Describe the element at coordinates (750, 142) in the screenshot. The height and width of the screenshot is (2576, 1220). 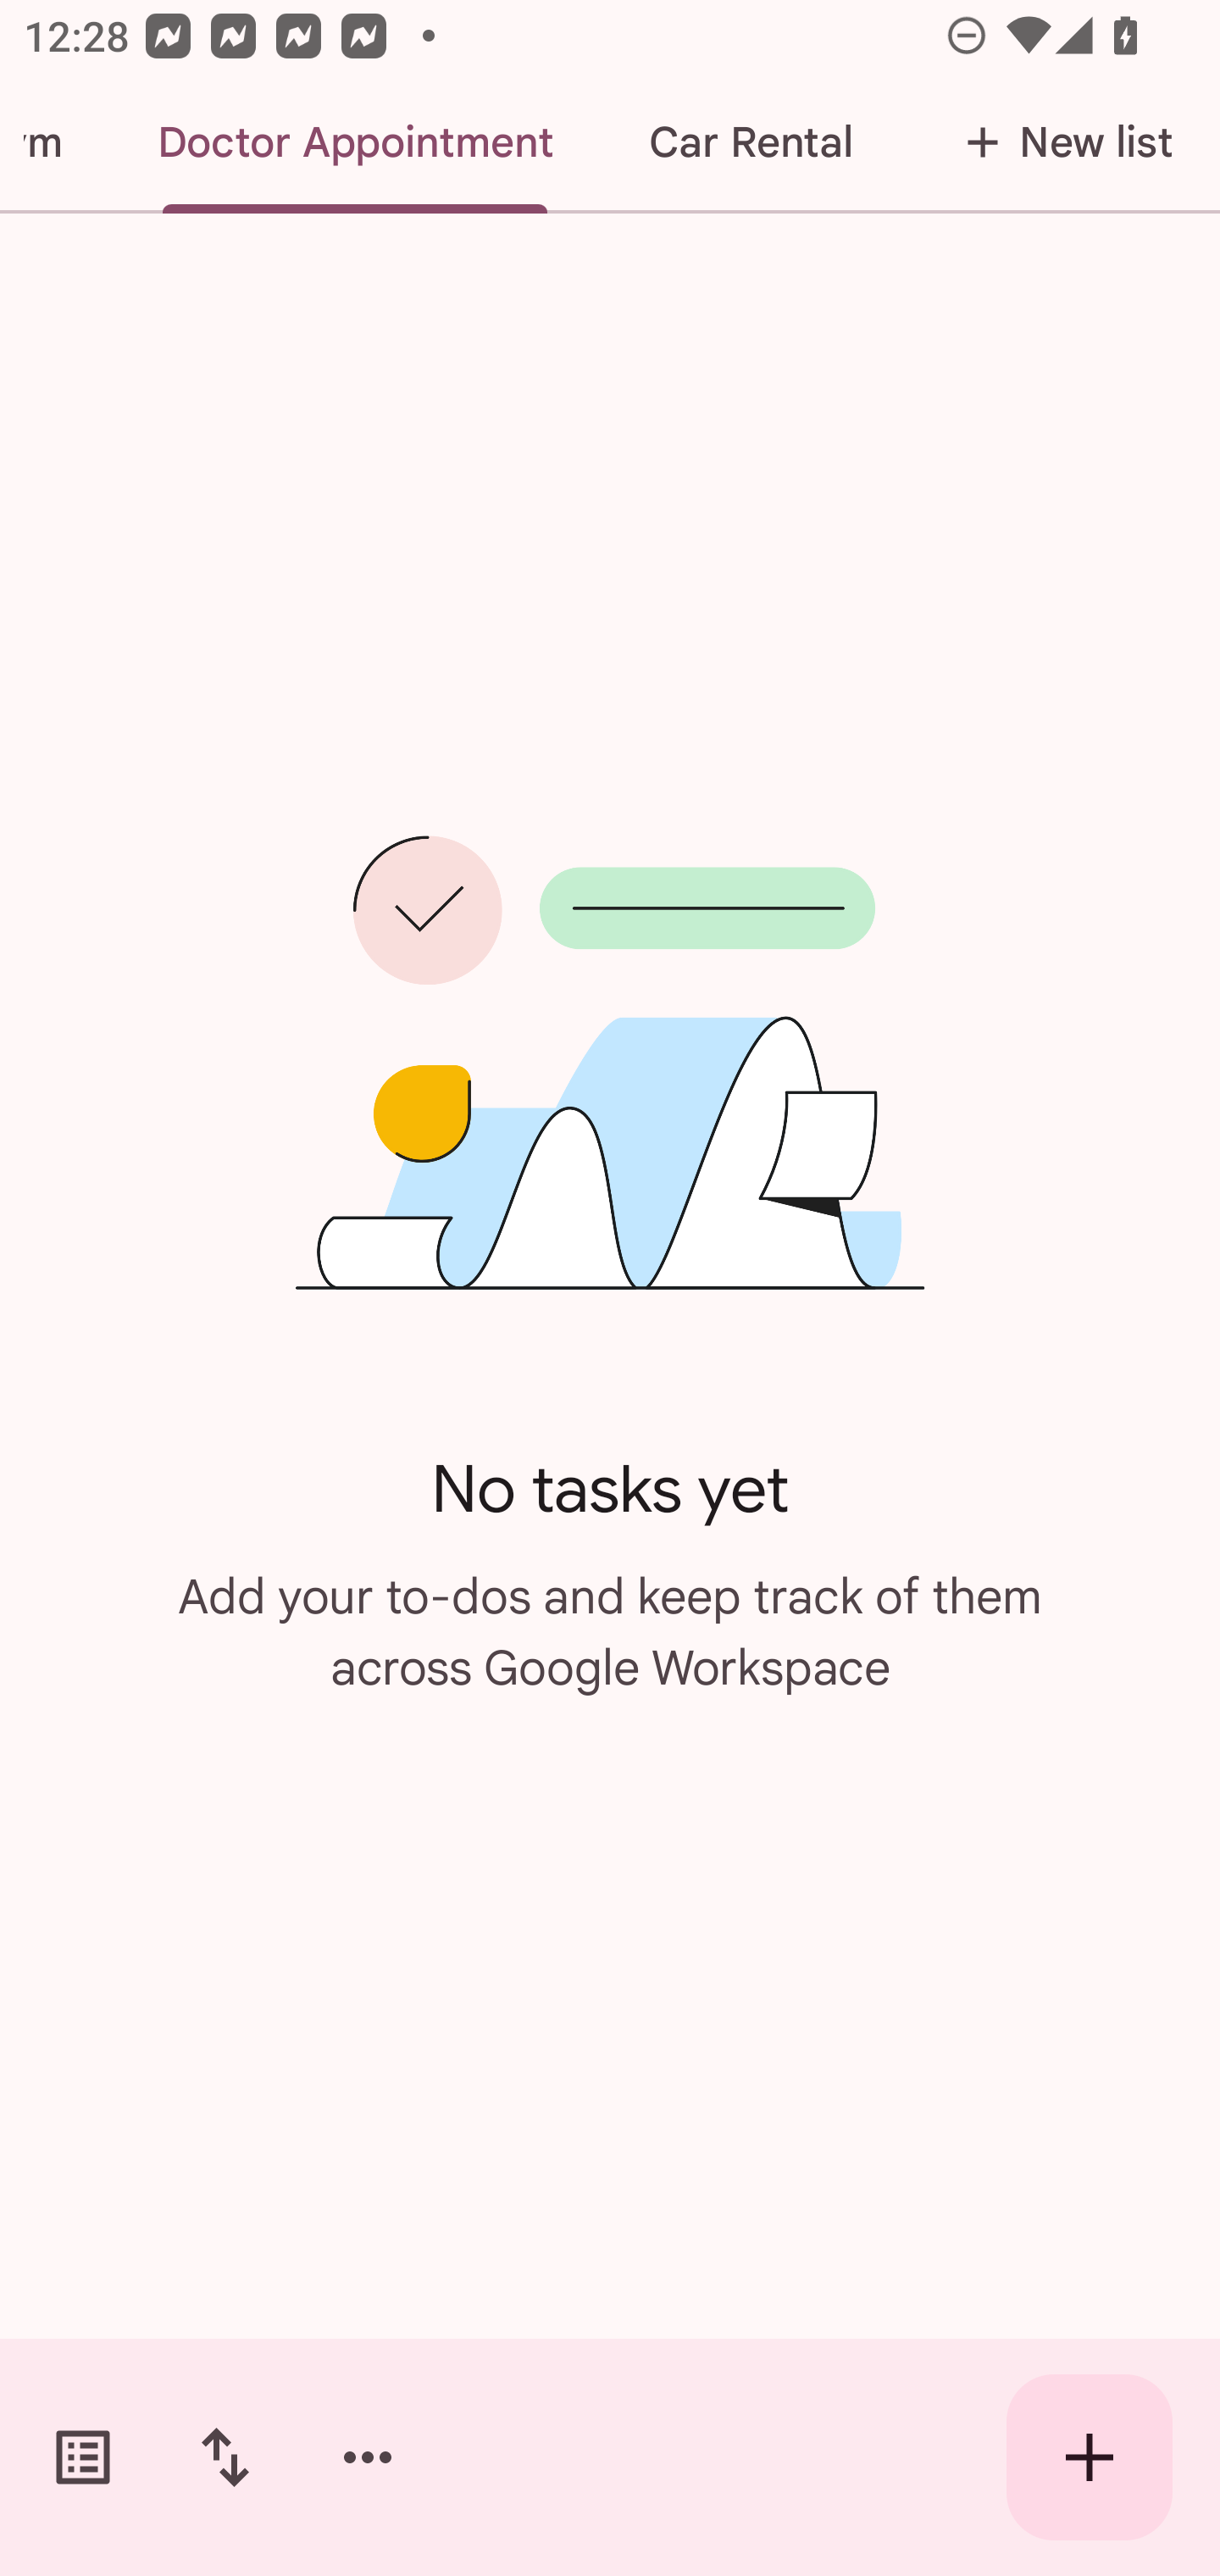
I see `Car Rental` at that location.